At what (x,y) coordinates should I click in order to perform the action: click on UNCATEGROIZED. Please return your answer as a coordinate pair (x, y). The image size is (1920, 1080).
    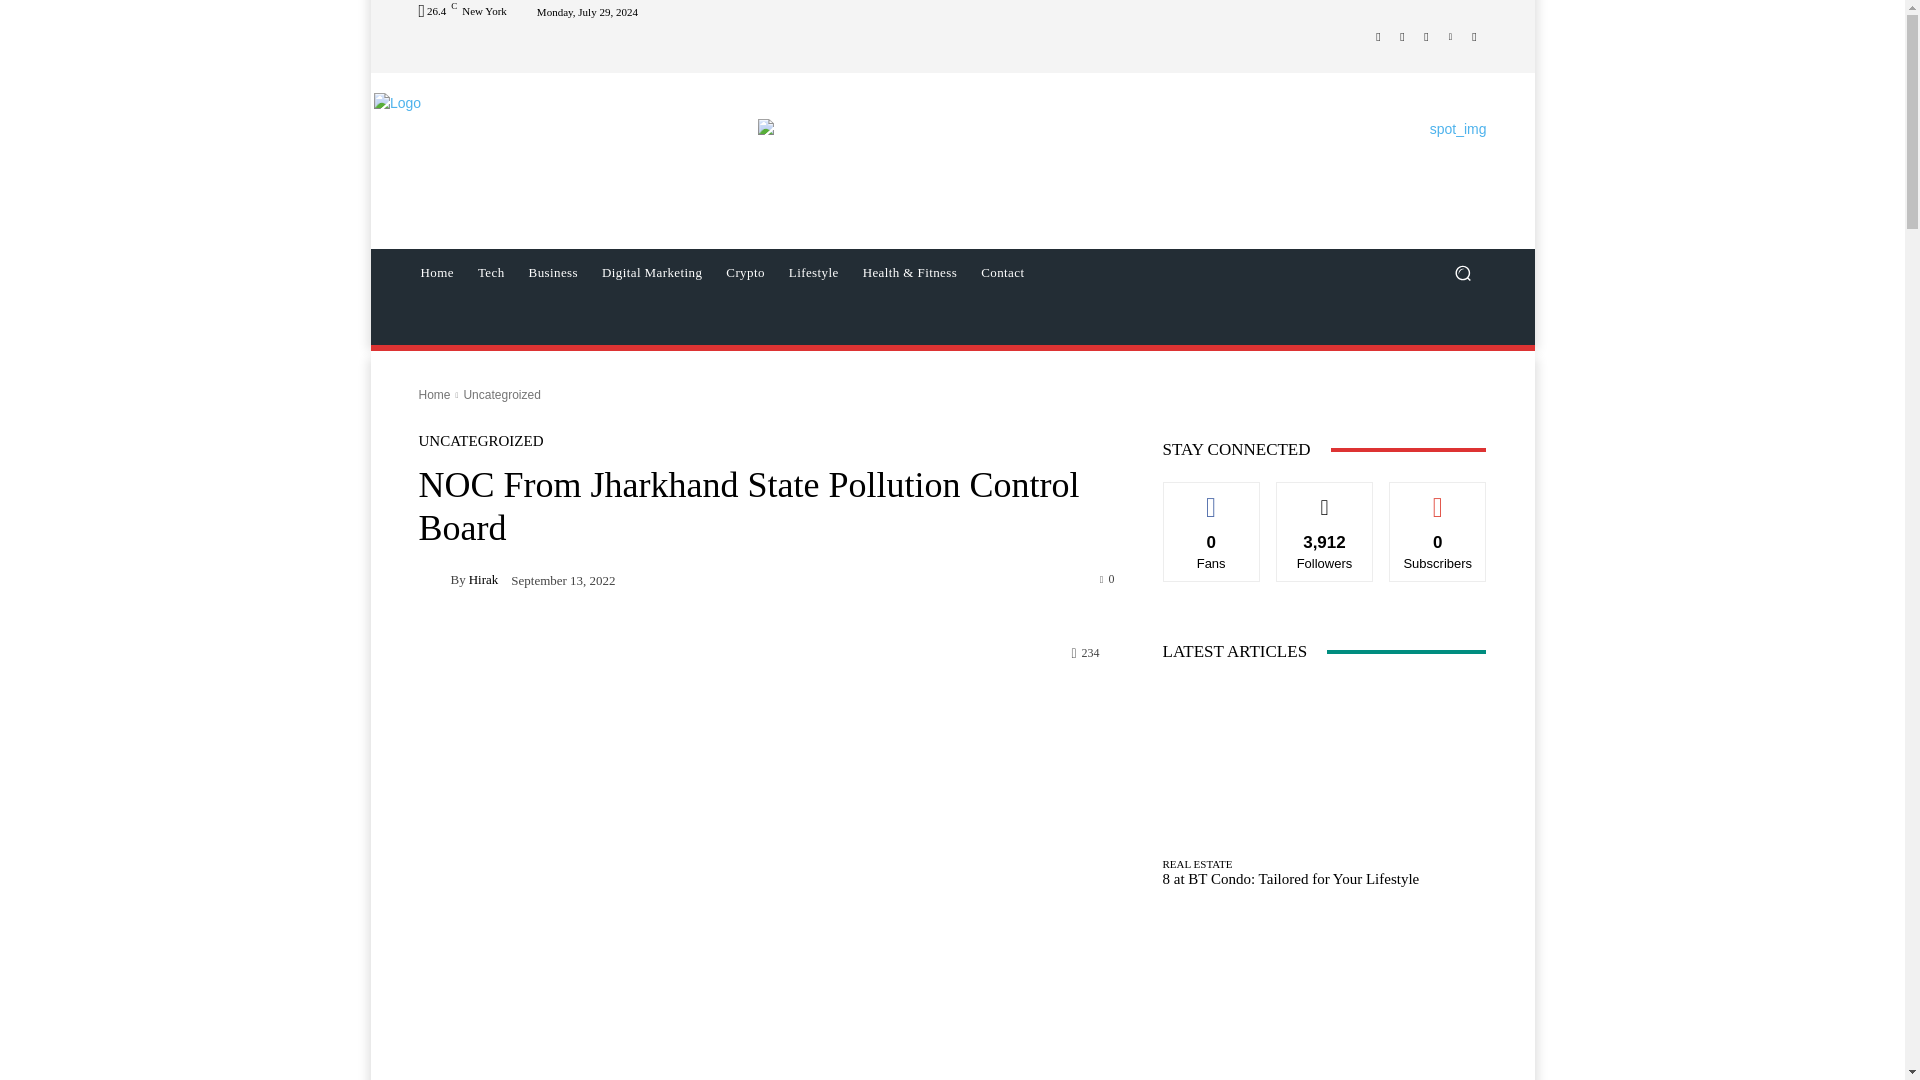
    Looking at the image, I should click on (480, 442).